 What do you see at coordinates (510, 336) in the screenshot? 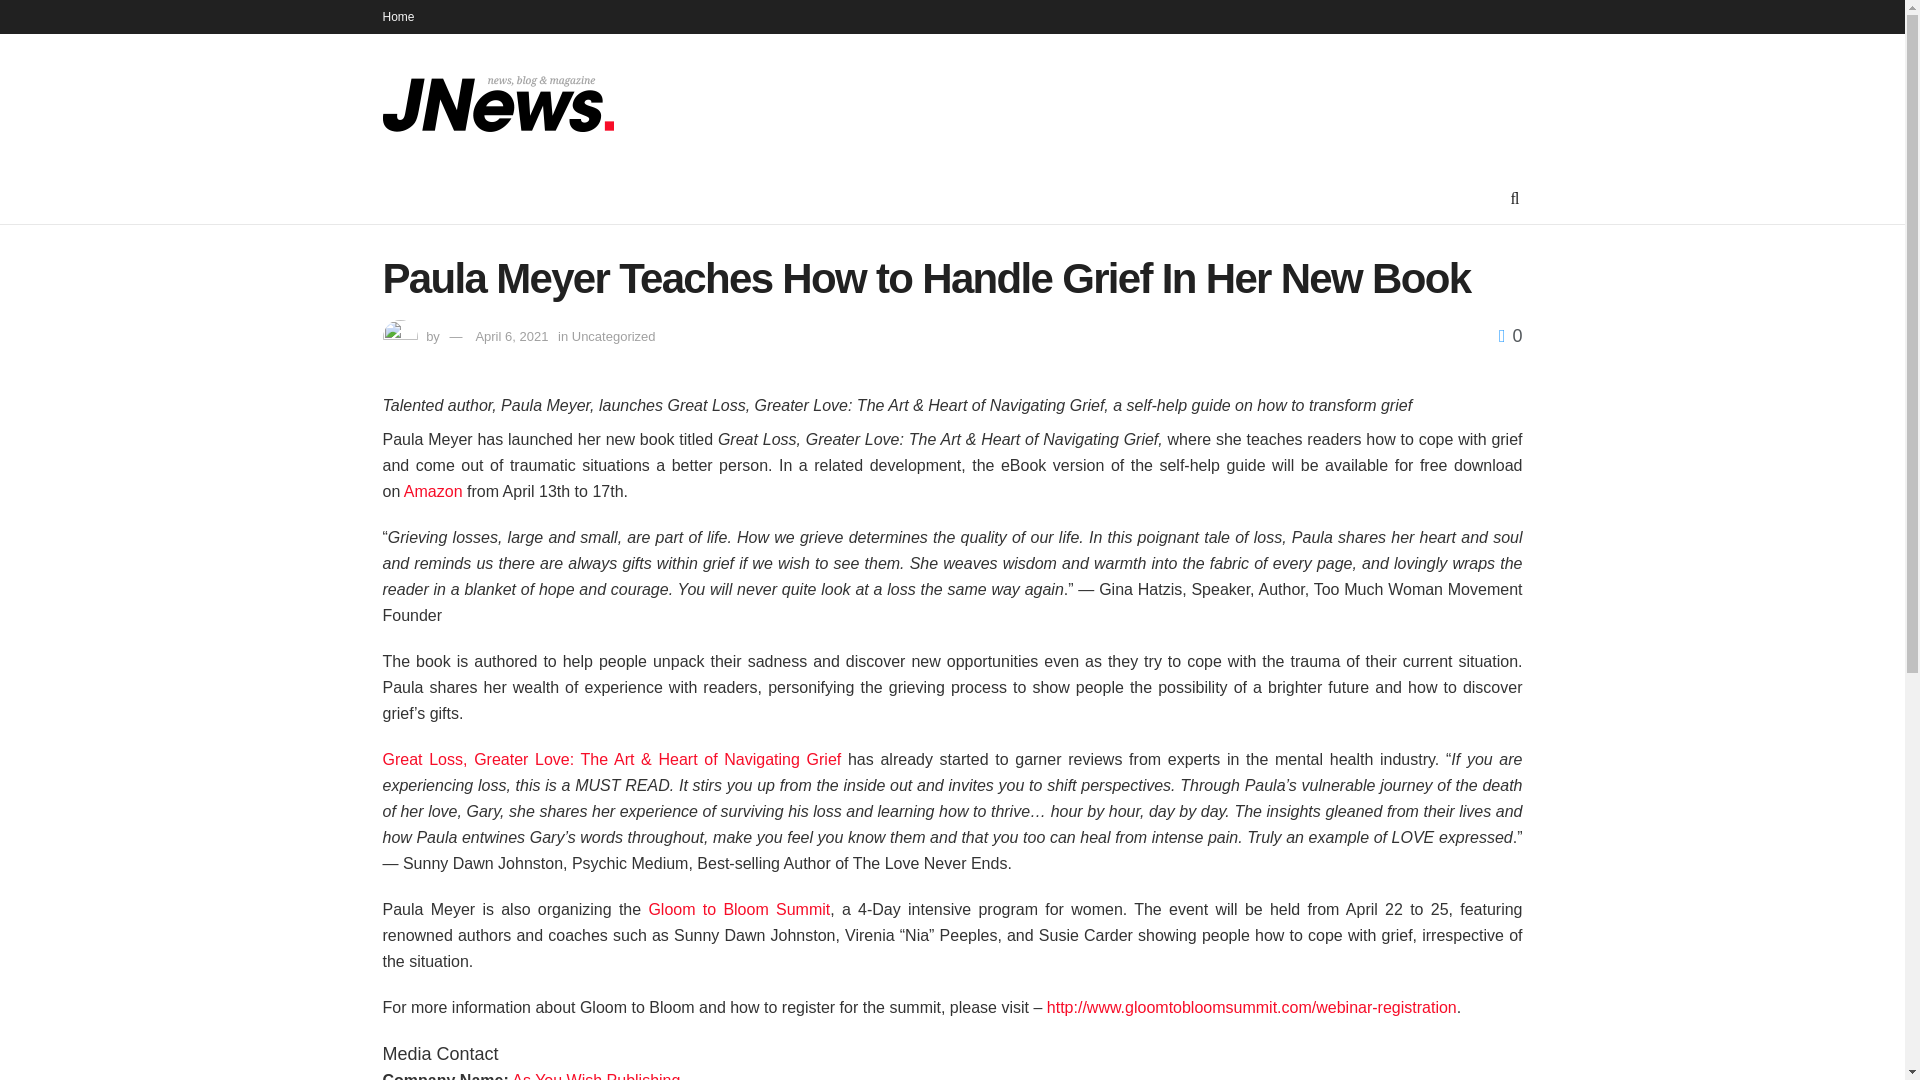
I see `April 6, 2021` at bounding box center [510, 336].